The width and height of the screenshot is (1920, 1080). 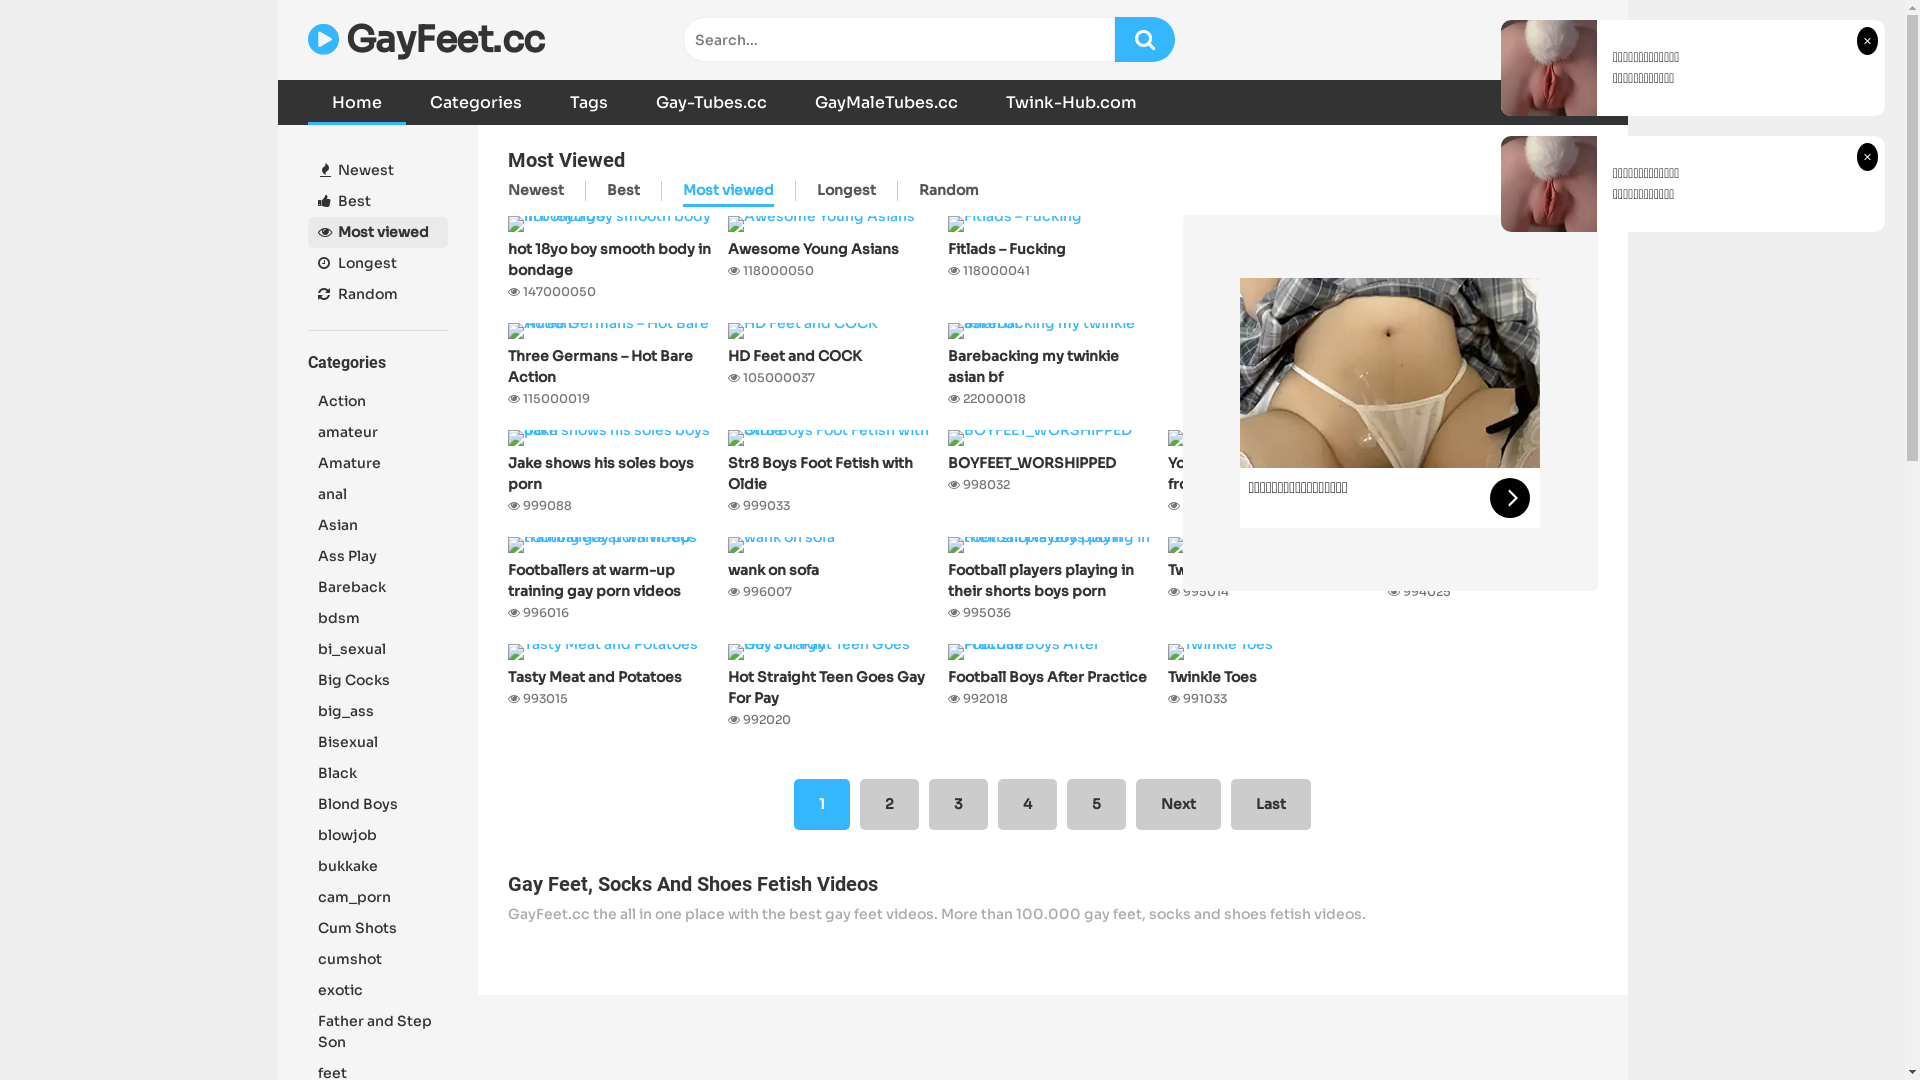 What do you see at coordinates (378, 402) in the screenshot?
I see `Action` at bounding box center [378, 402].